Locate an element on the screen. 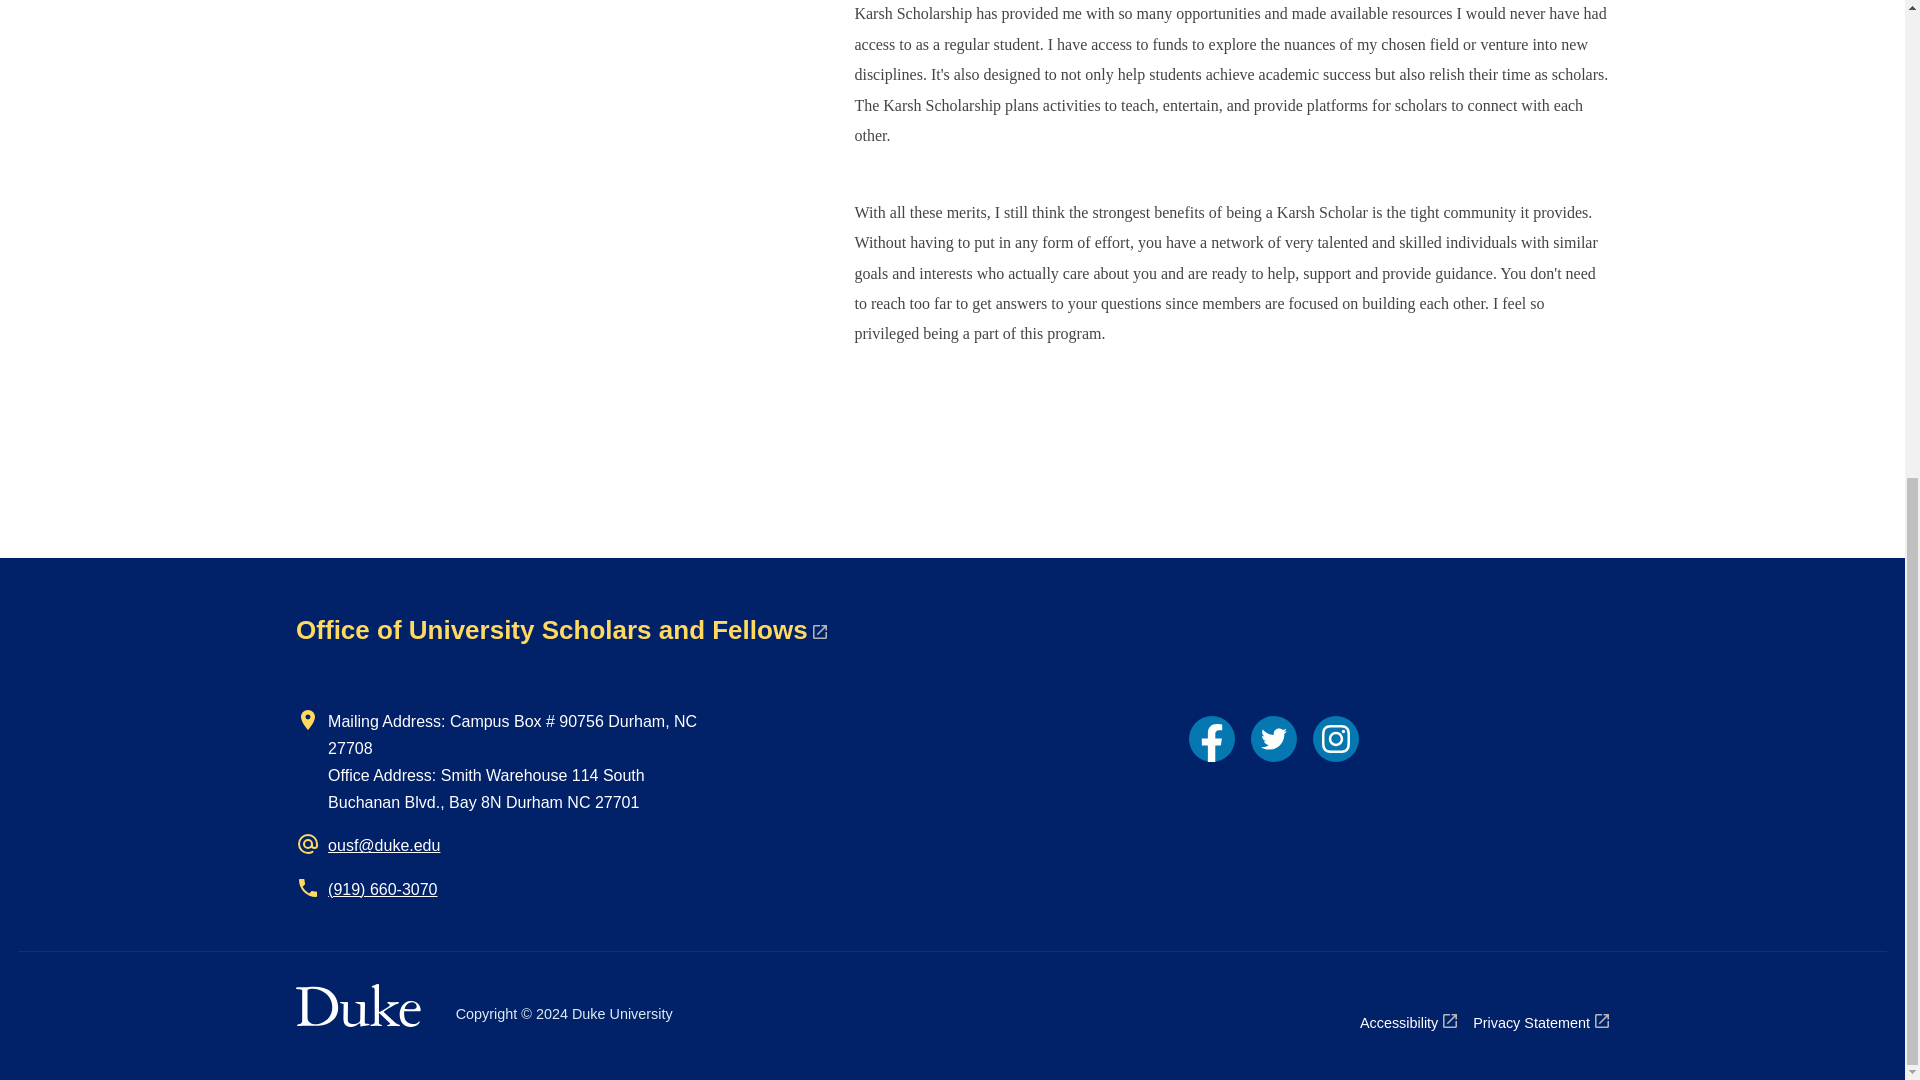 This screenshot has height=1080, width=1920. Facebook link is located at coordinates (1211, 739).